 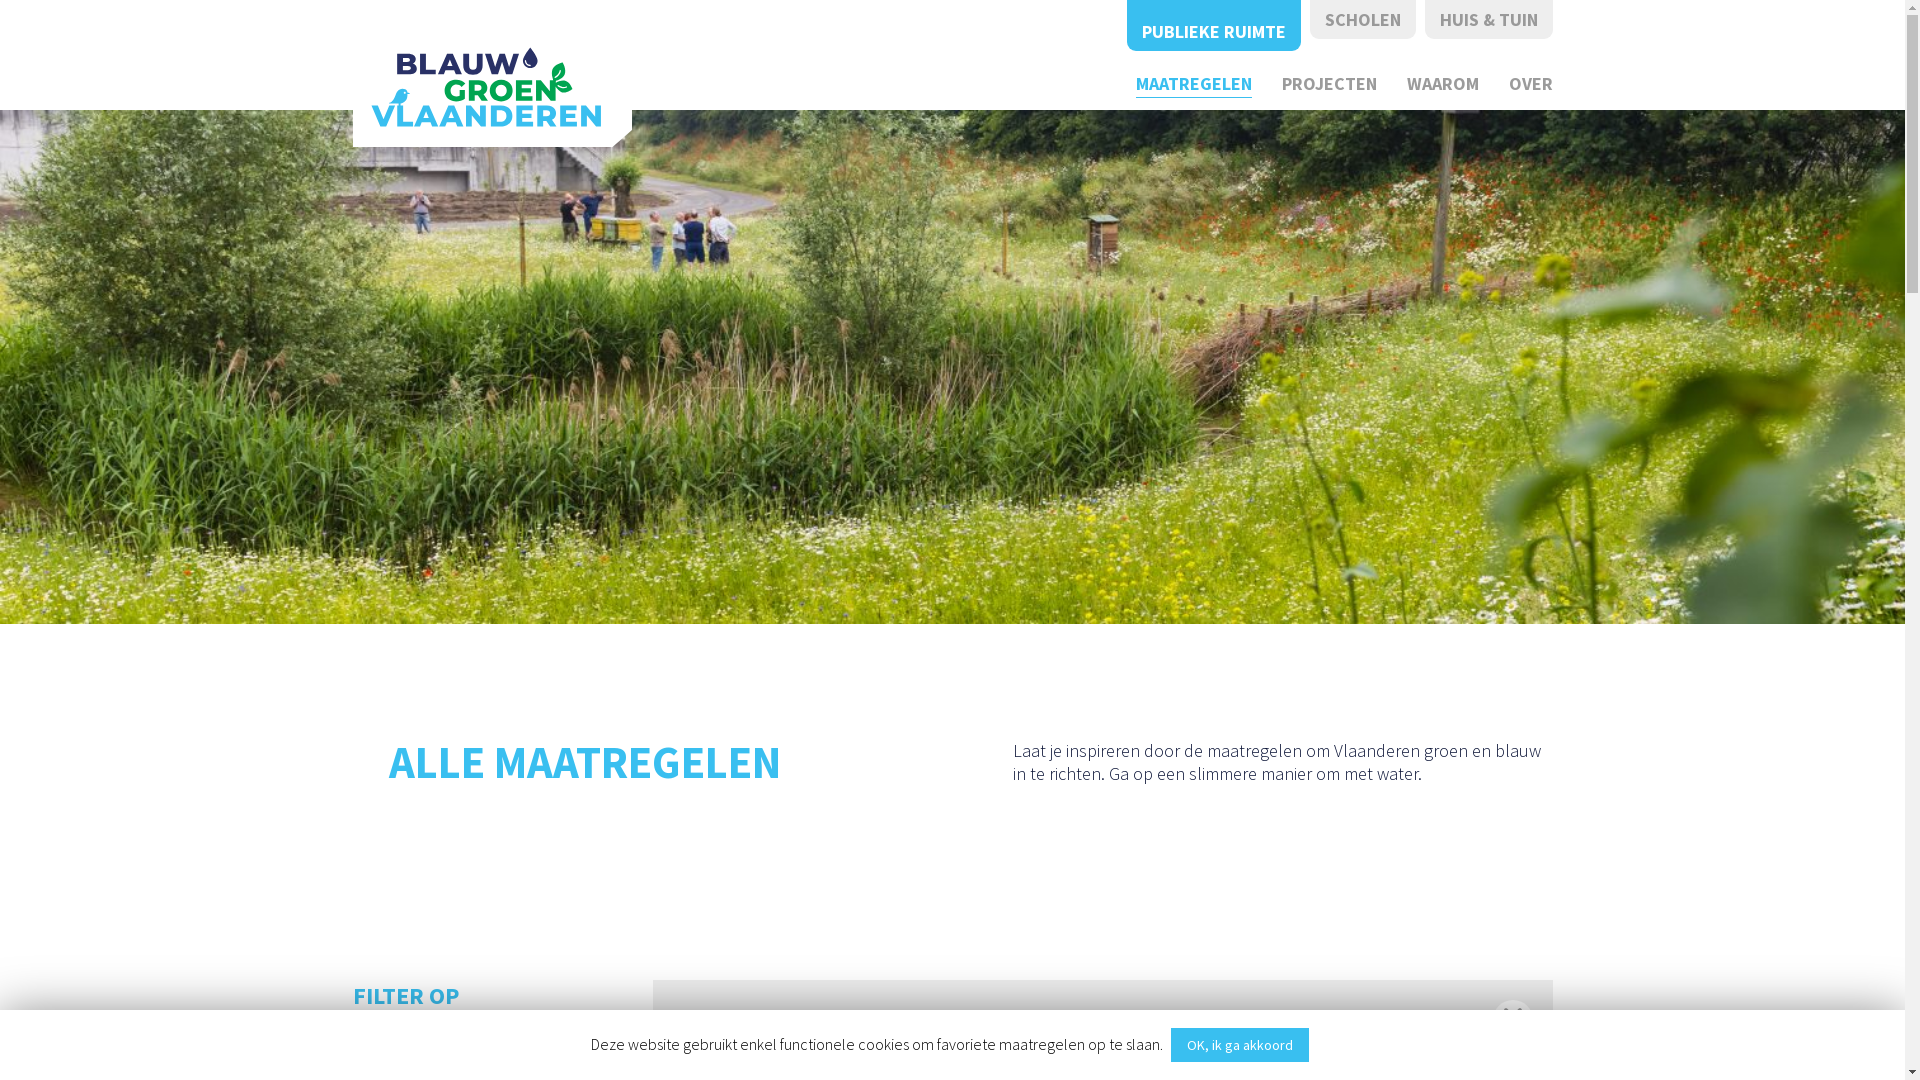 What do you see at coordinates (1442, 84) in the screenshot?
I see `WAAROM` at bounding box center [1442, 84].